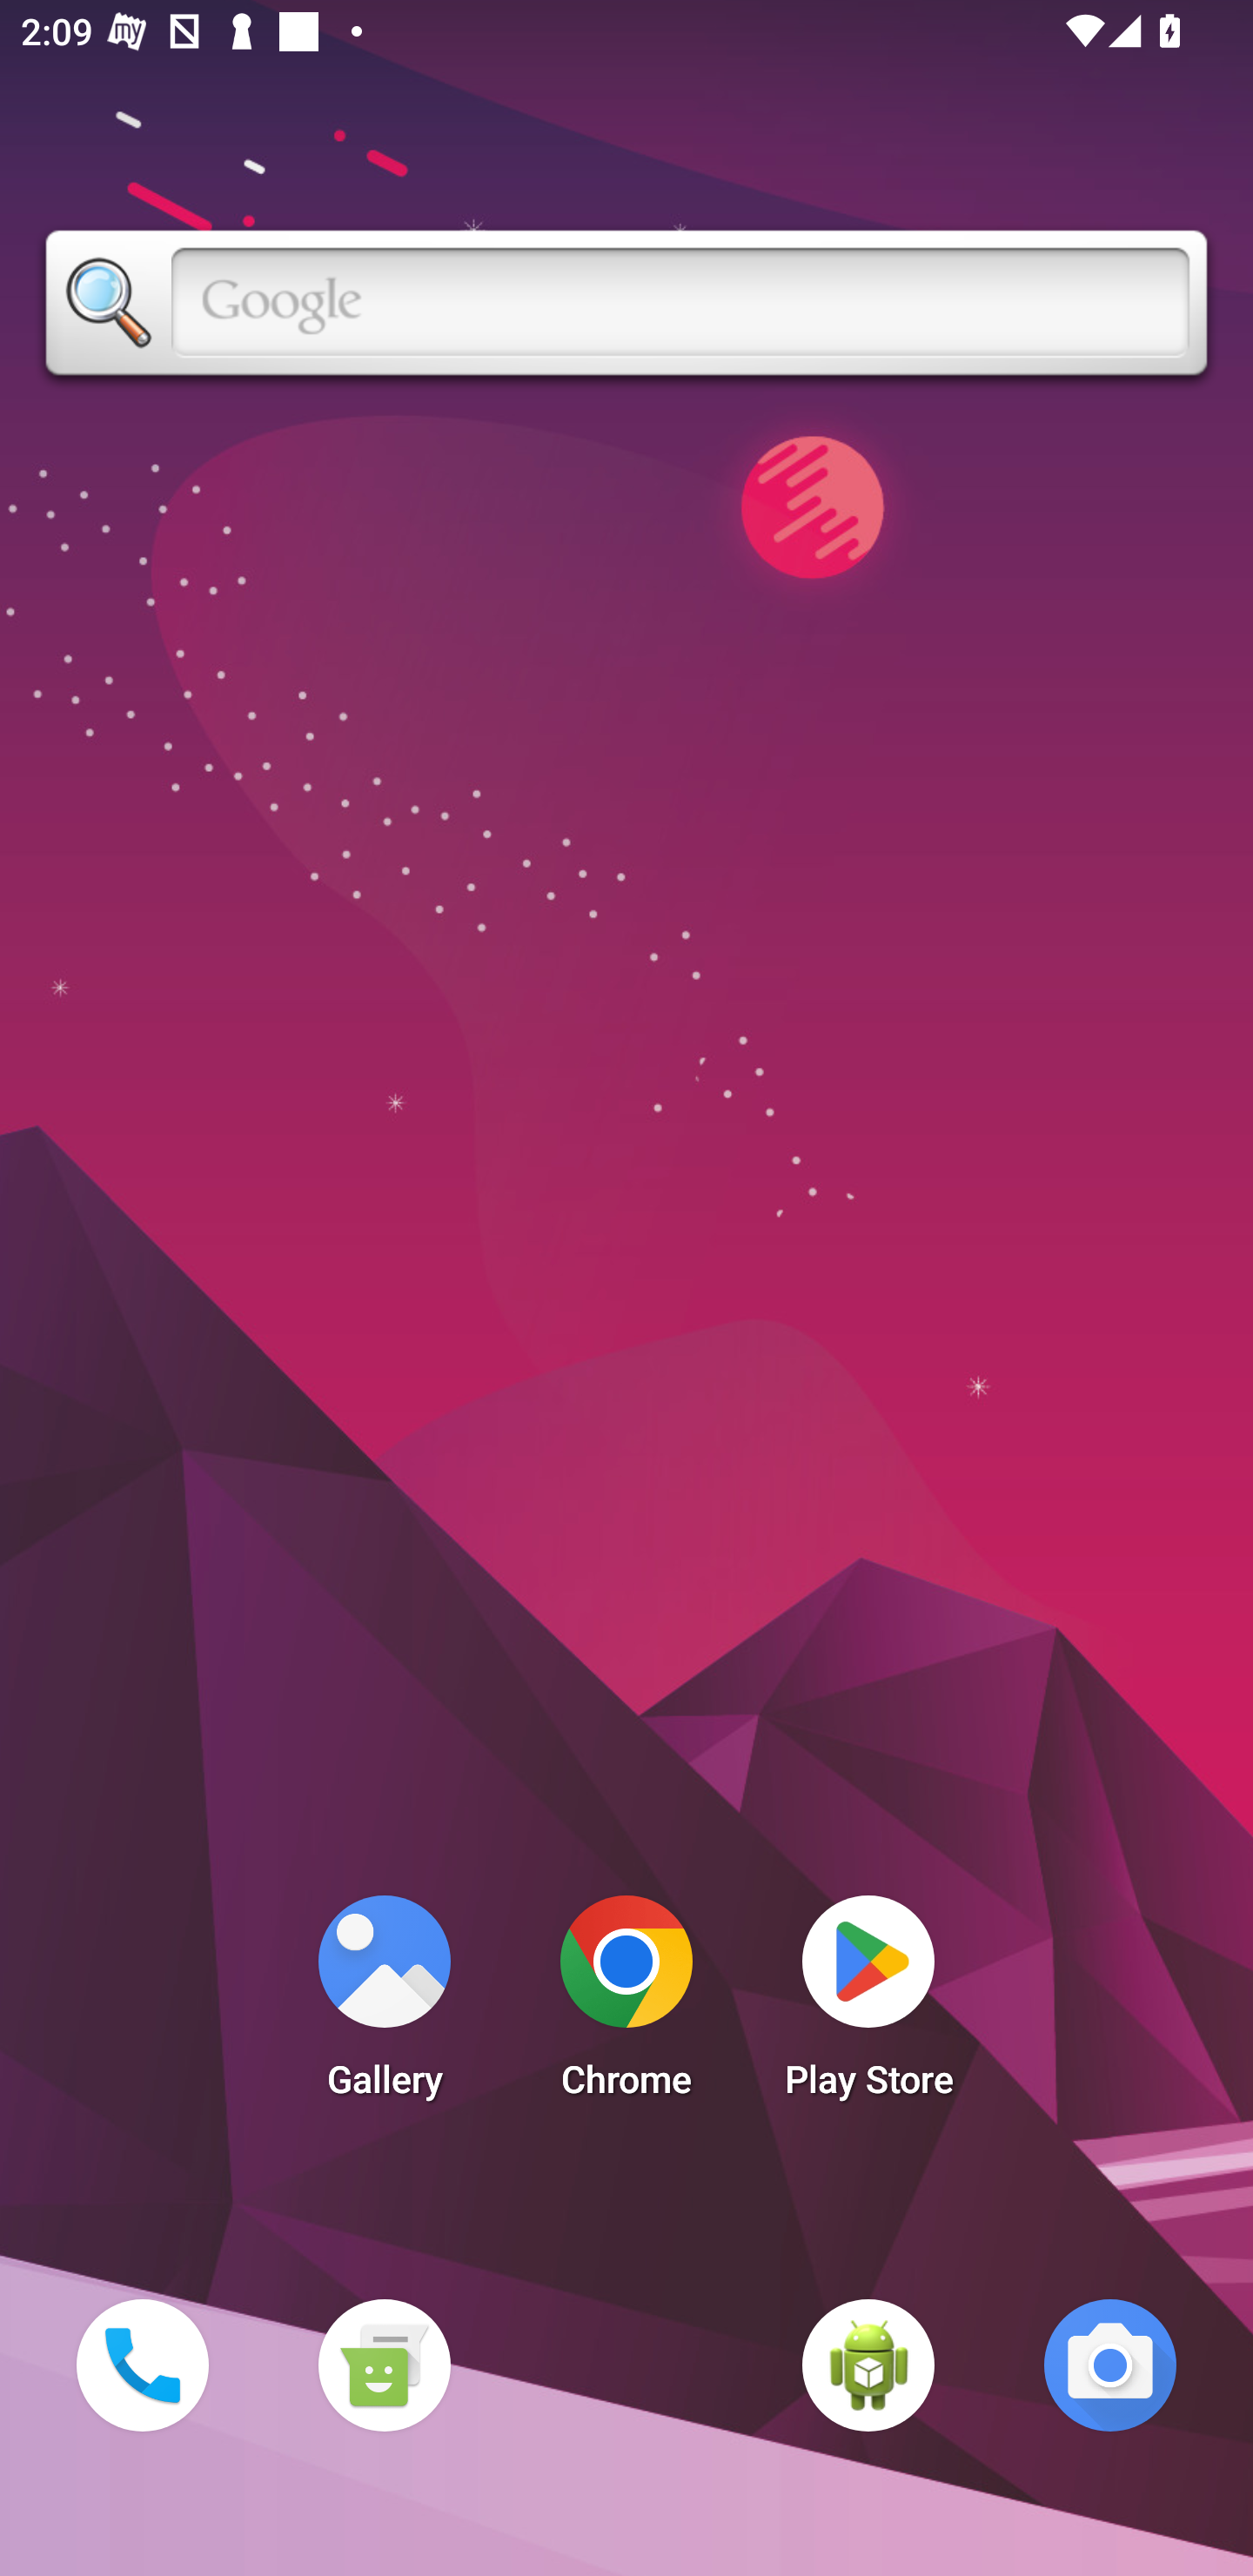 Image resolution: width=1253 pixels, height=2576 pixels. I want to click on Camera, so click(1110, 2365).